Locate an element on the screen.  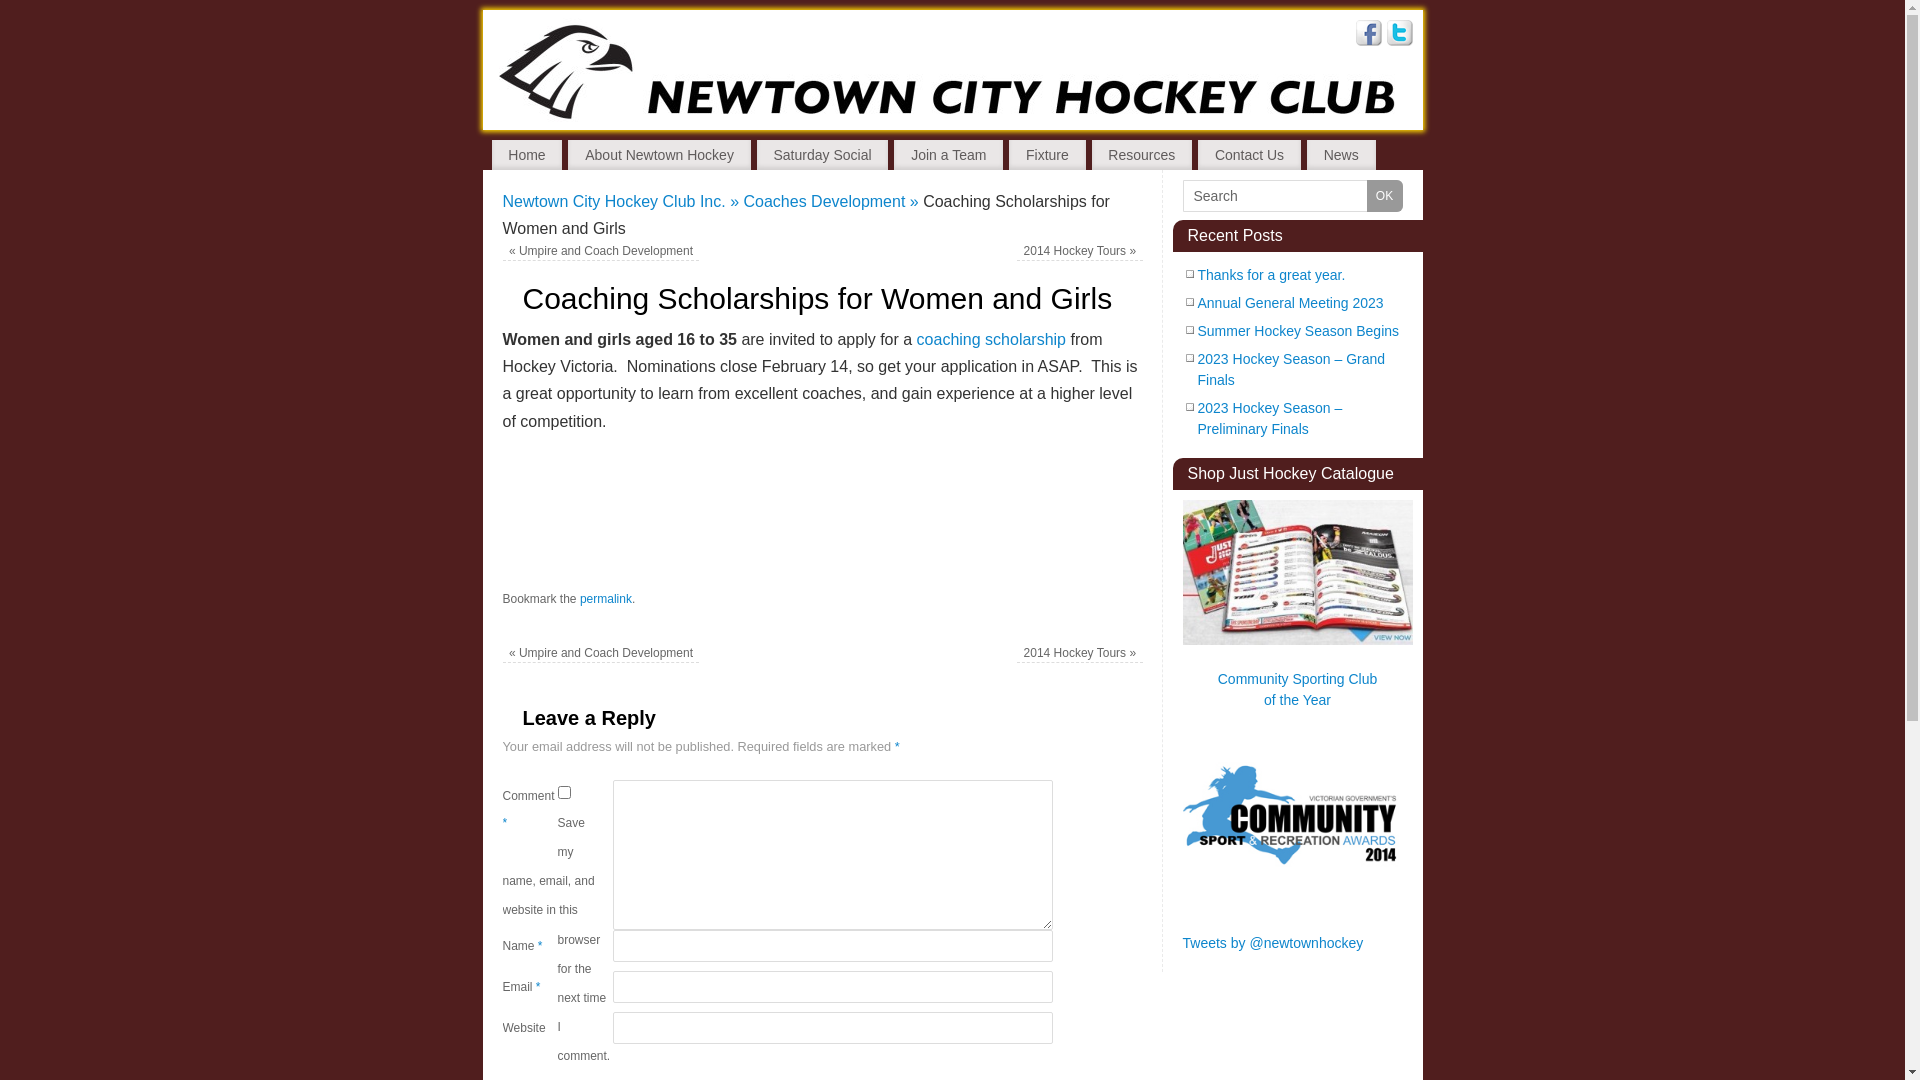
Community Sporting Club
of the Year is located at coordinates (1298, 690).